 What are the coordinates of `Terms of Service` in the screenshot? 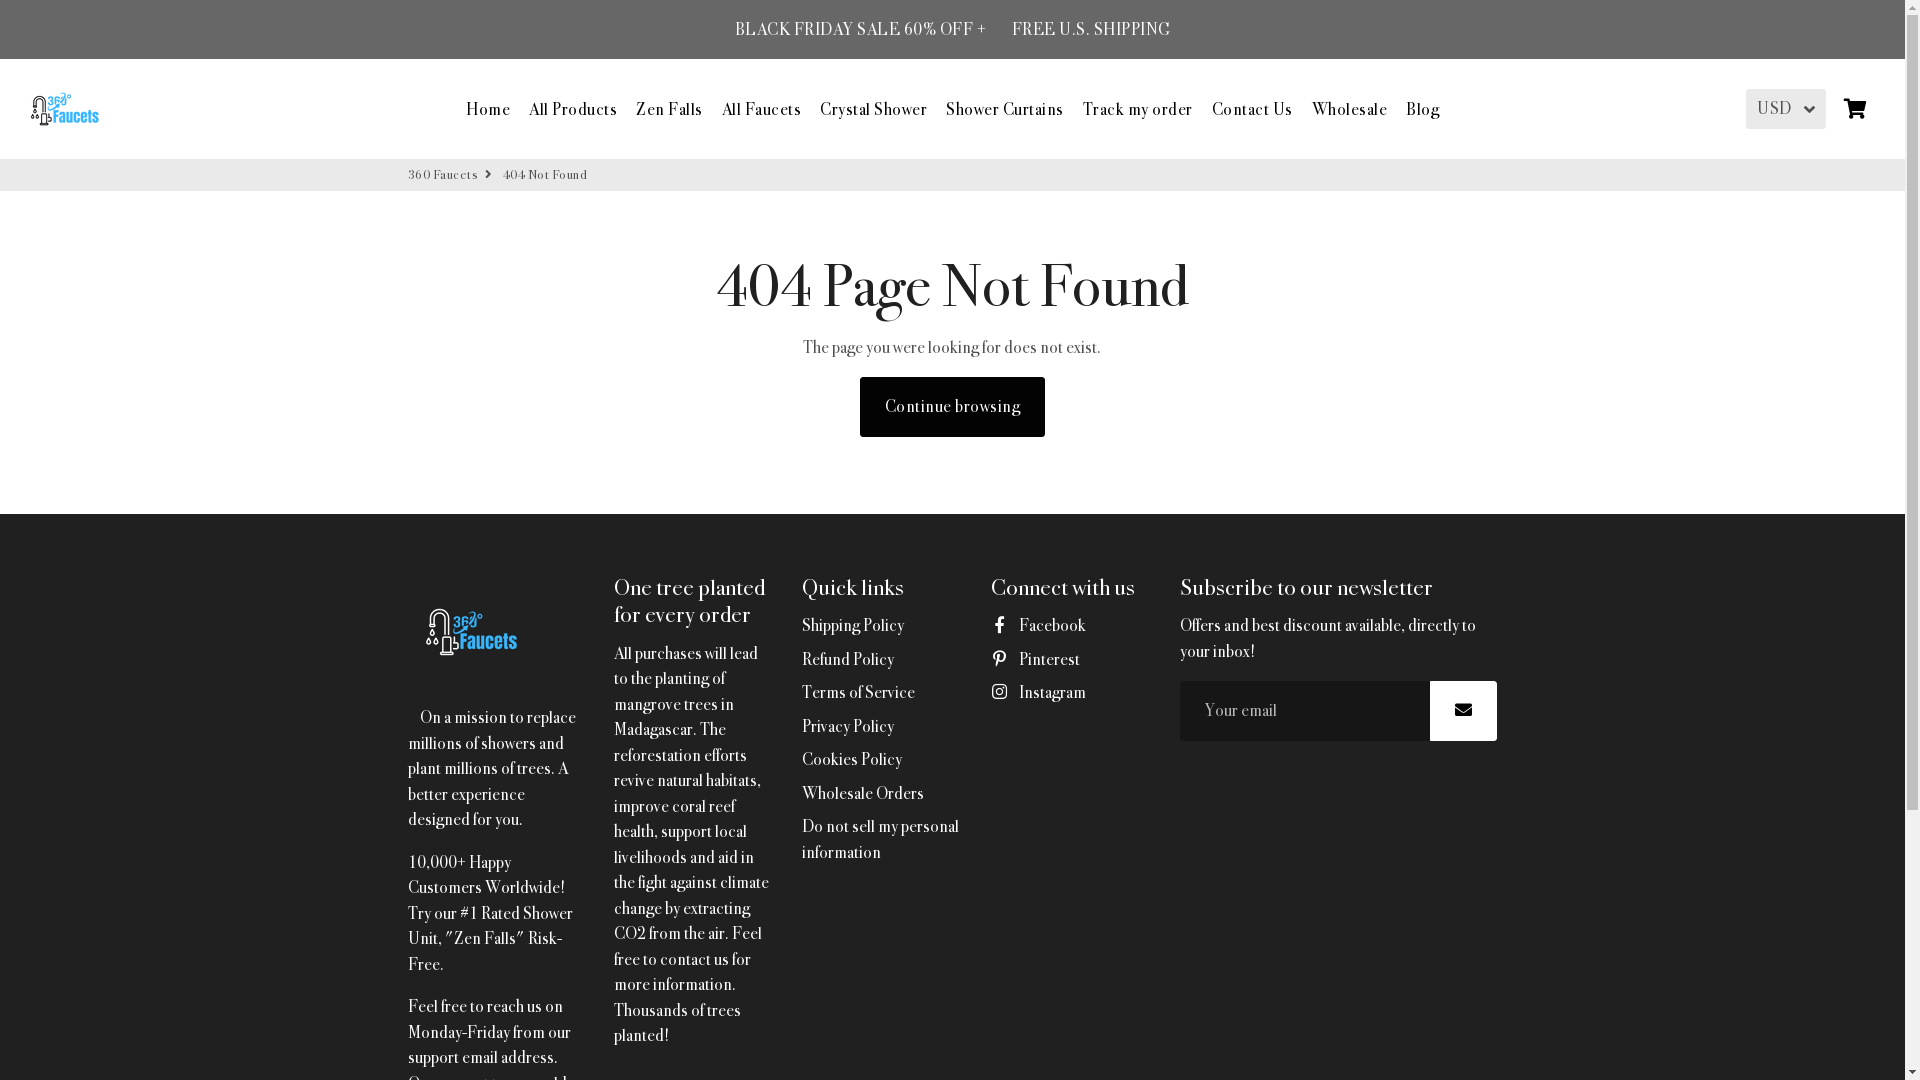 It's located at (858, 693).